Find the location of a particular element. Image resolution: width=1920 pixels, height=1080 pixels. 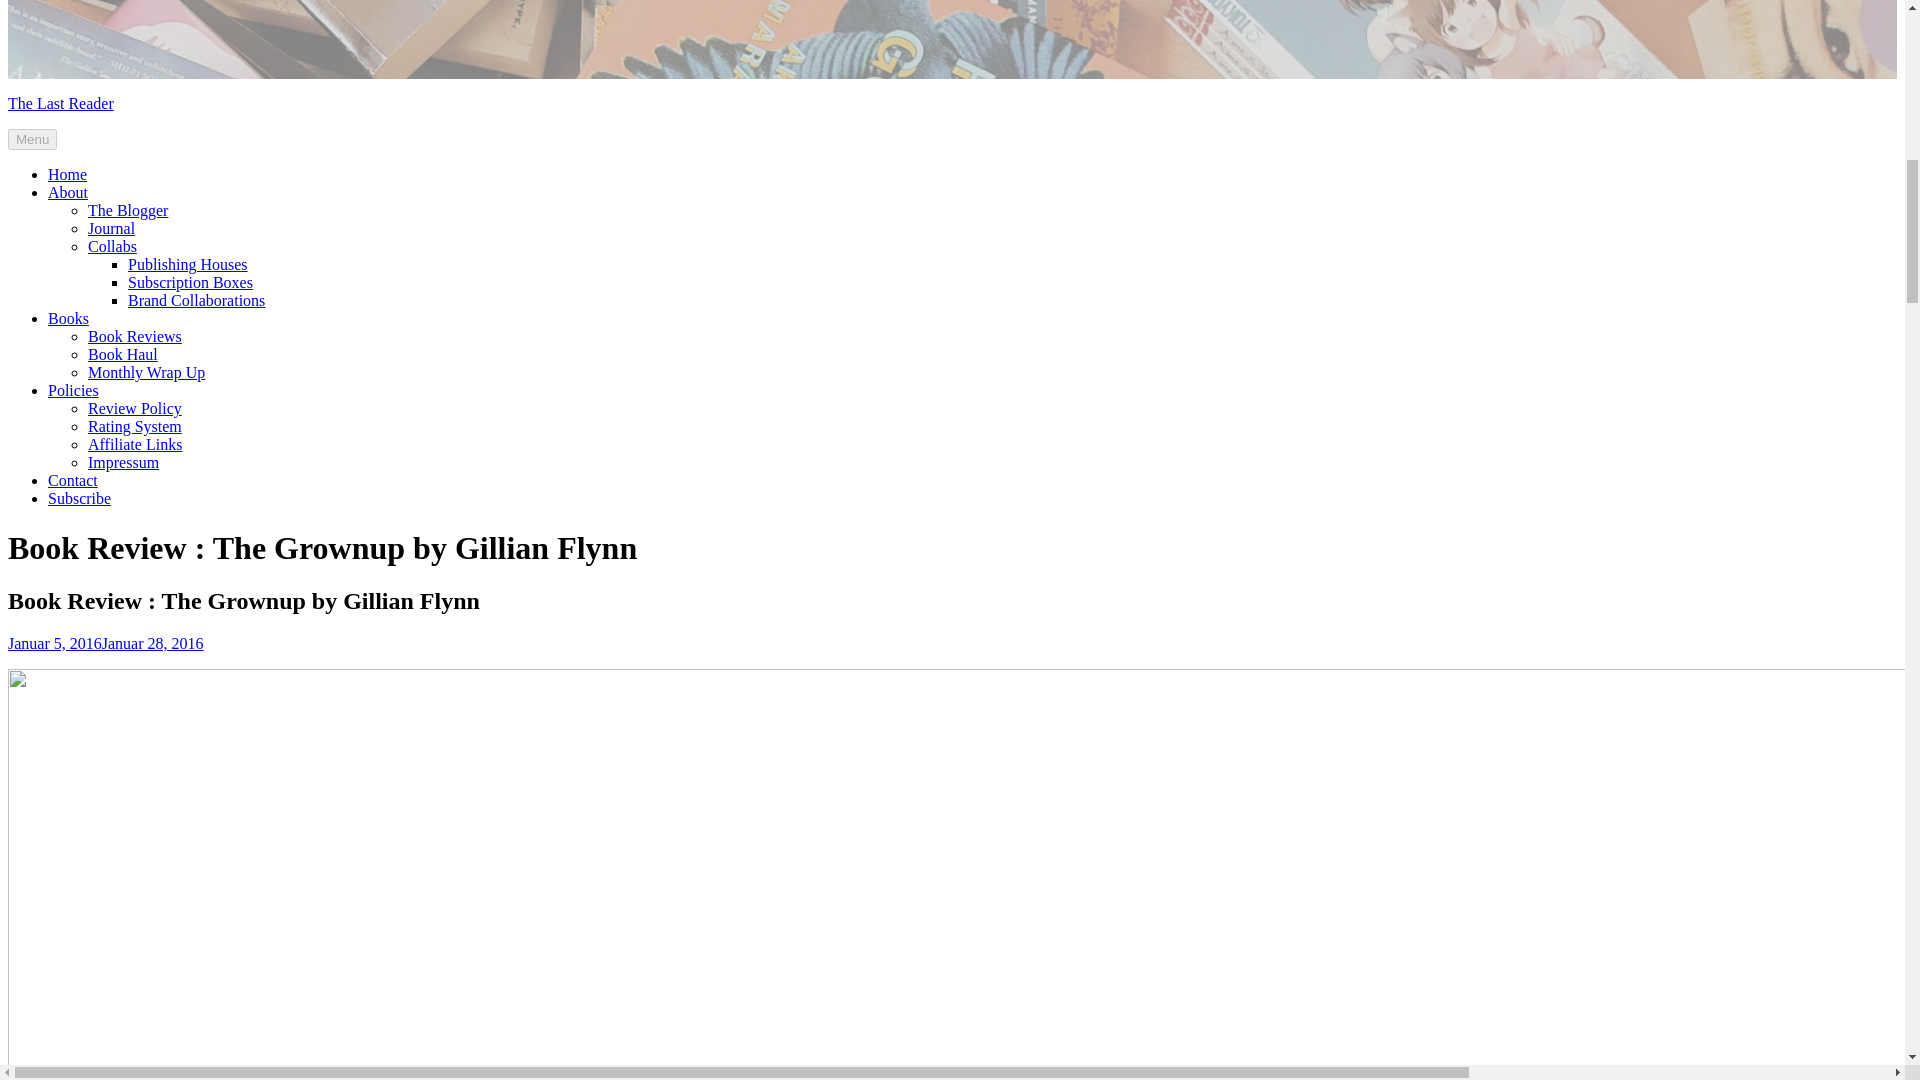

Affiliate Links is located at coordinates (135, 444).